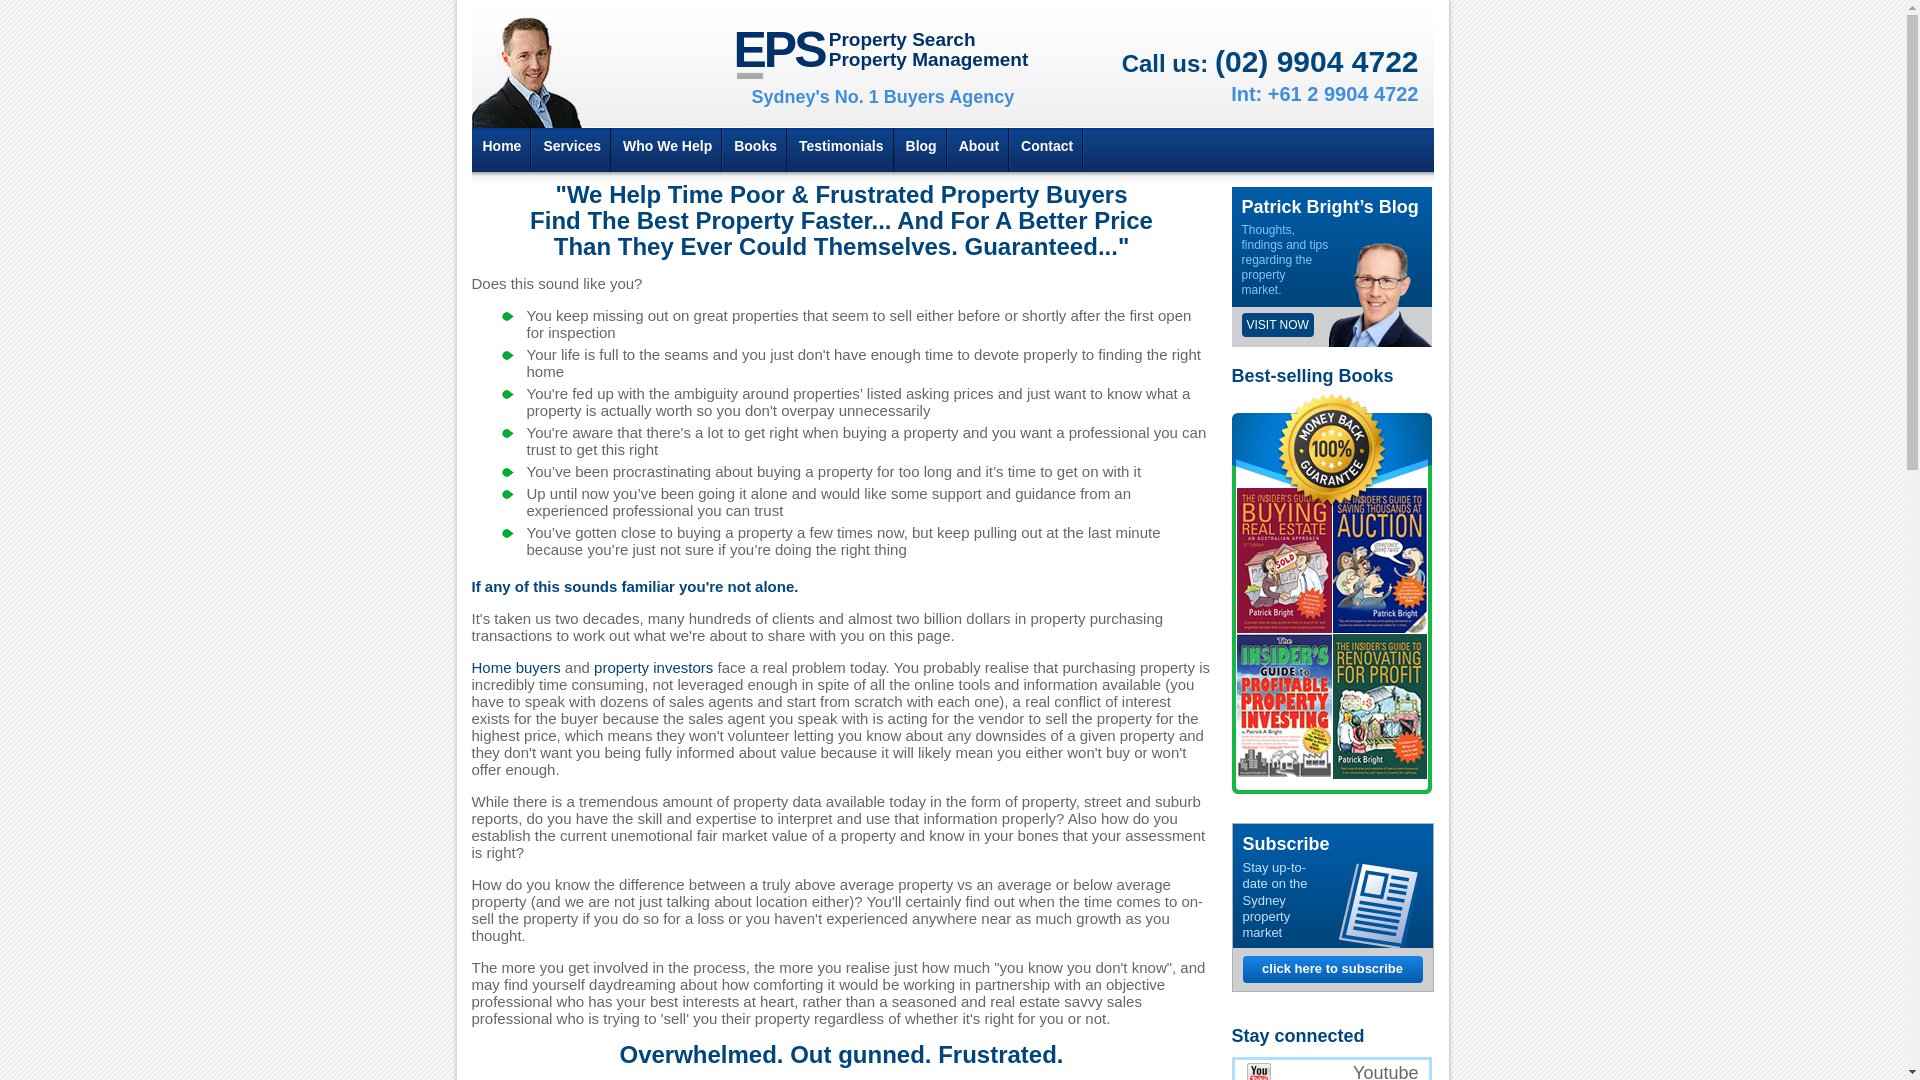 This screenshot has width=1920, height=1080. I want to click on Testimonials, so click(842, 150).